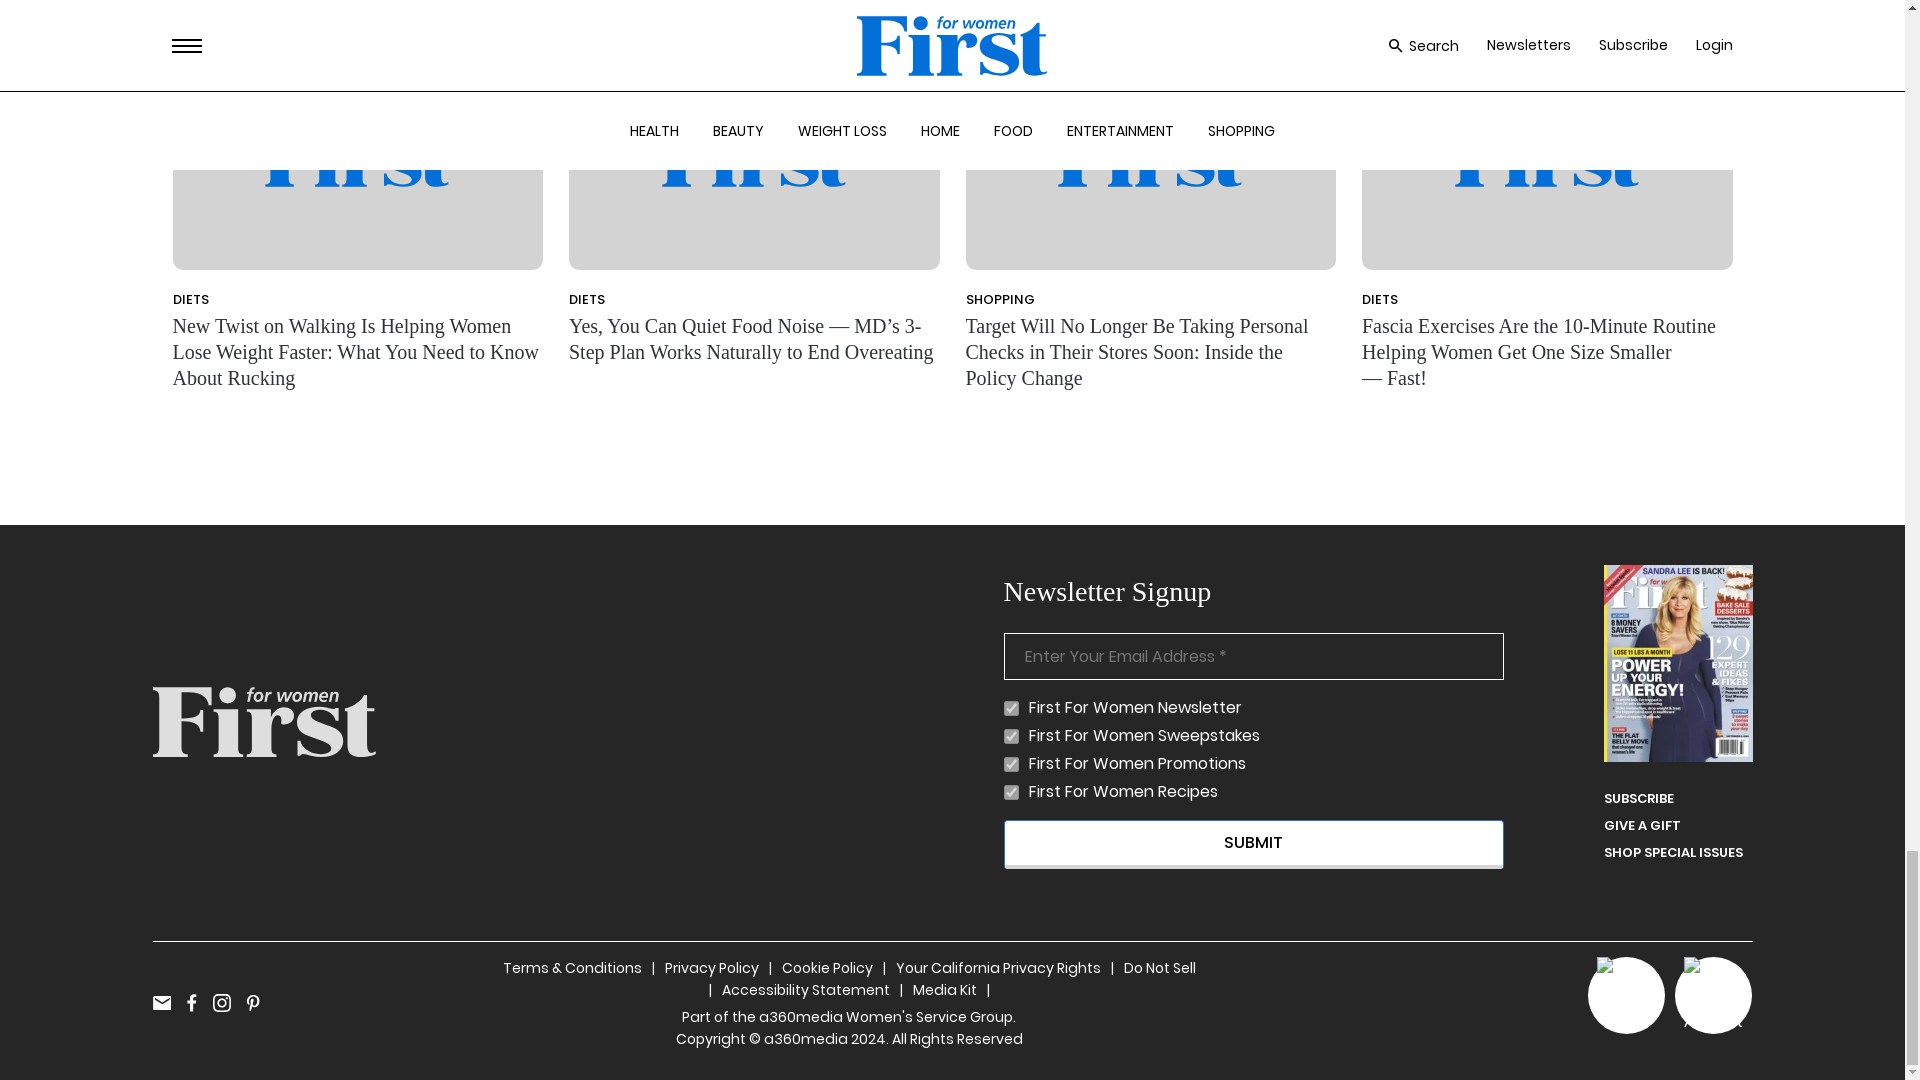  What do you see at coordinates (1012, 792) in the screenshot?
I see `1` at bounding box center [1012, 792].